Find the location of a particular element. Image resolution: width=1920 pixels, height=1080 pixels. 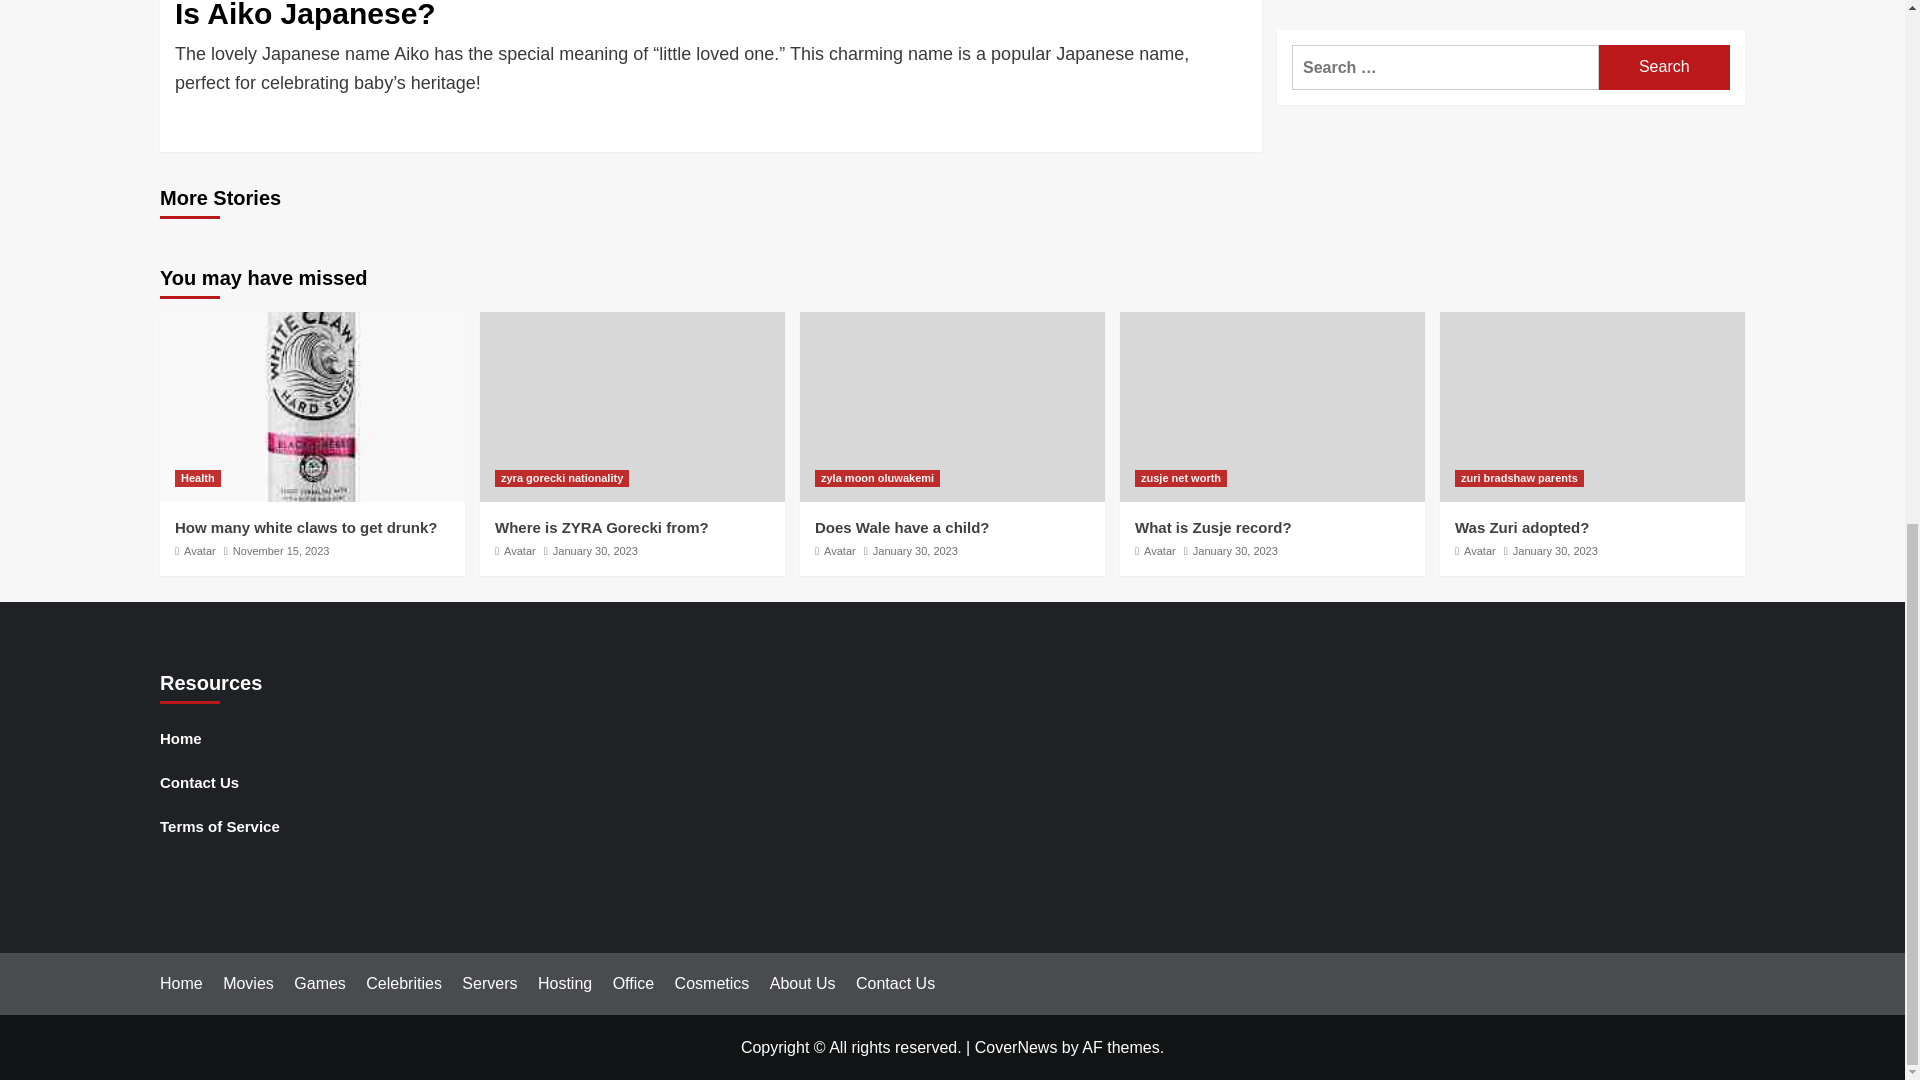

Where is ZYRA Gorecki from? is located at coordinates (602, 527).